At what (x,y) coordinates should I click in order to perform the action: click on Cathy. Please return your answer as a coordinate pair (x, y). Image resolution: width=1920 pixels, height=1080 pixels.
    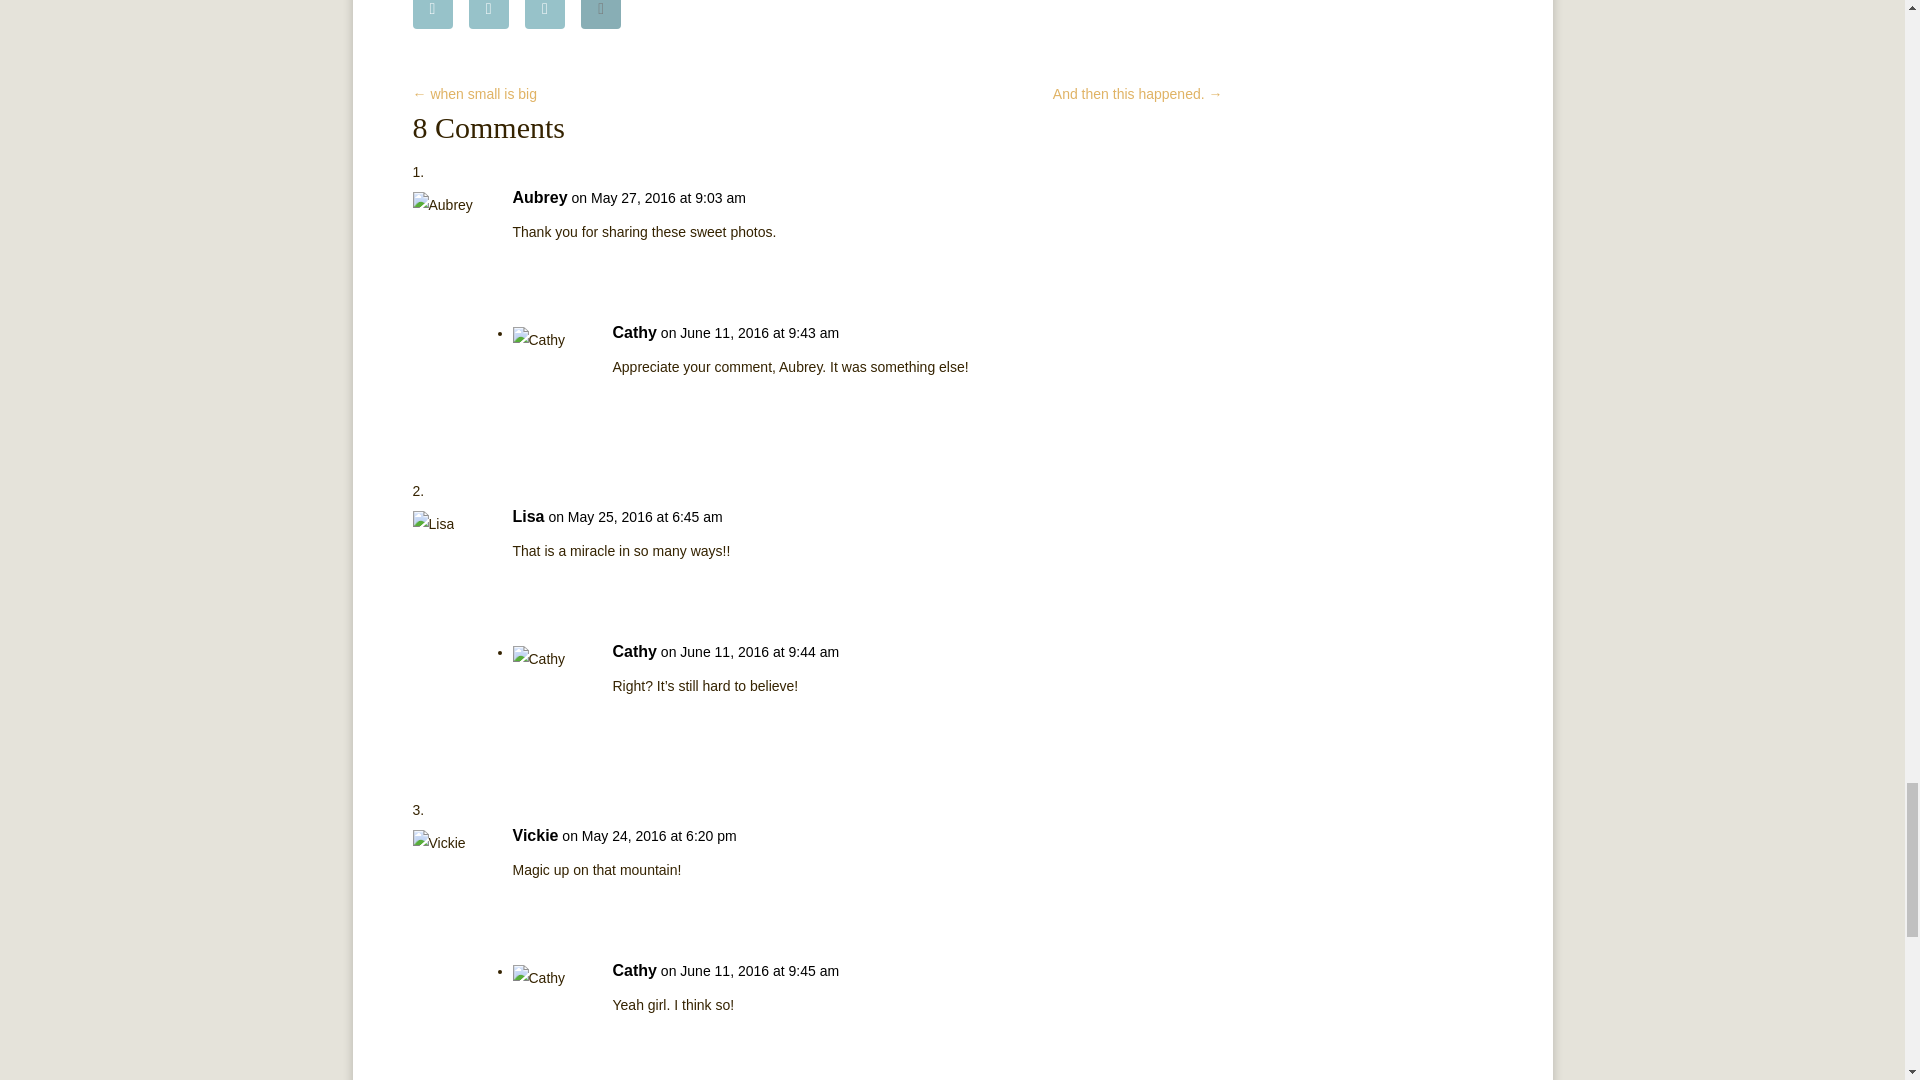
    Looking at the image, I should click on (634, 970).